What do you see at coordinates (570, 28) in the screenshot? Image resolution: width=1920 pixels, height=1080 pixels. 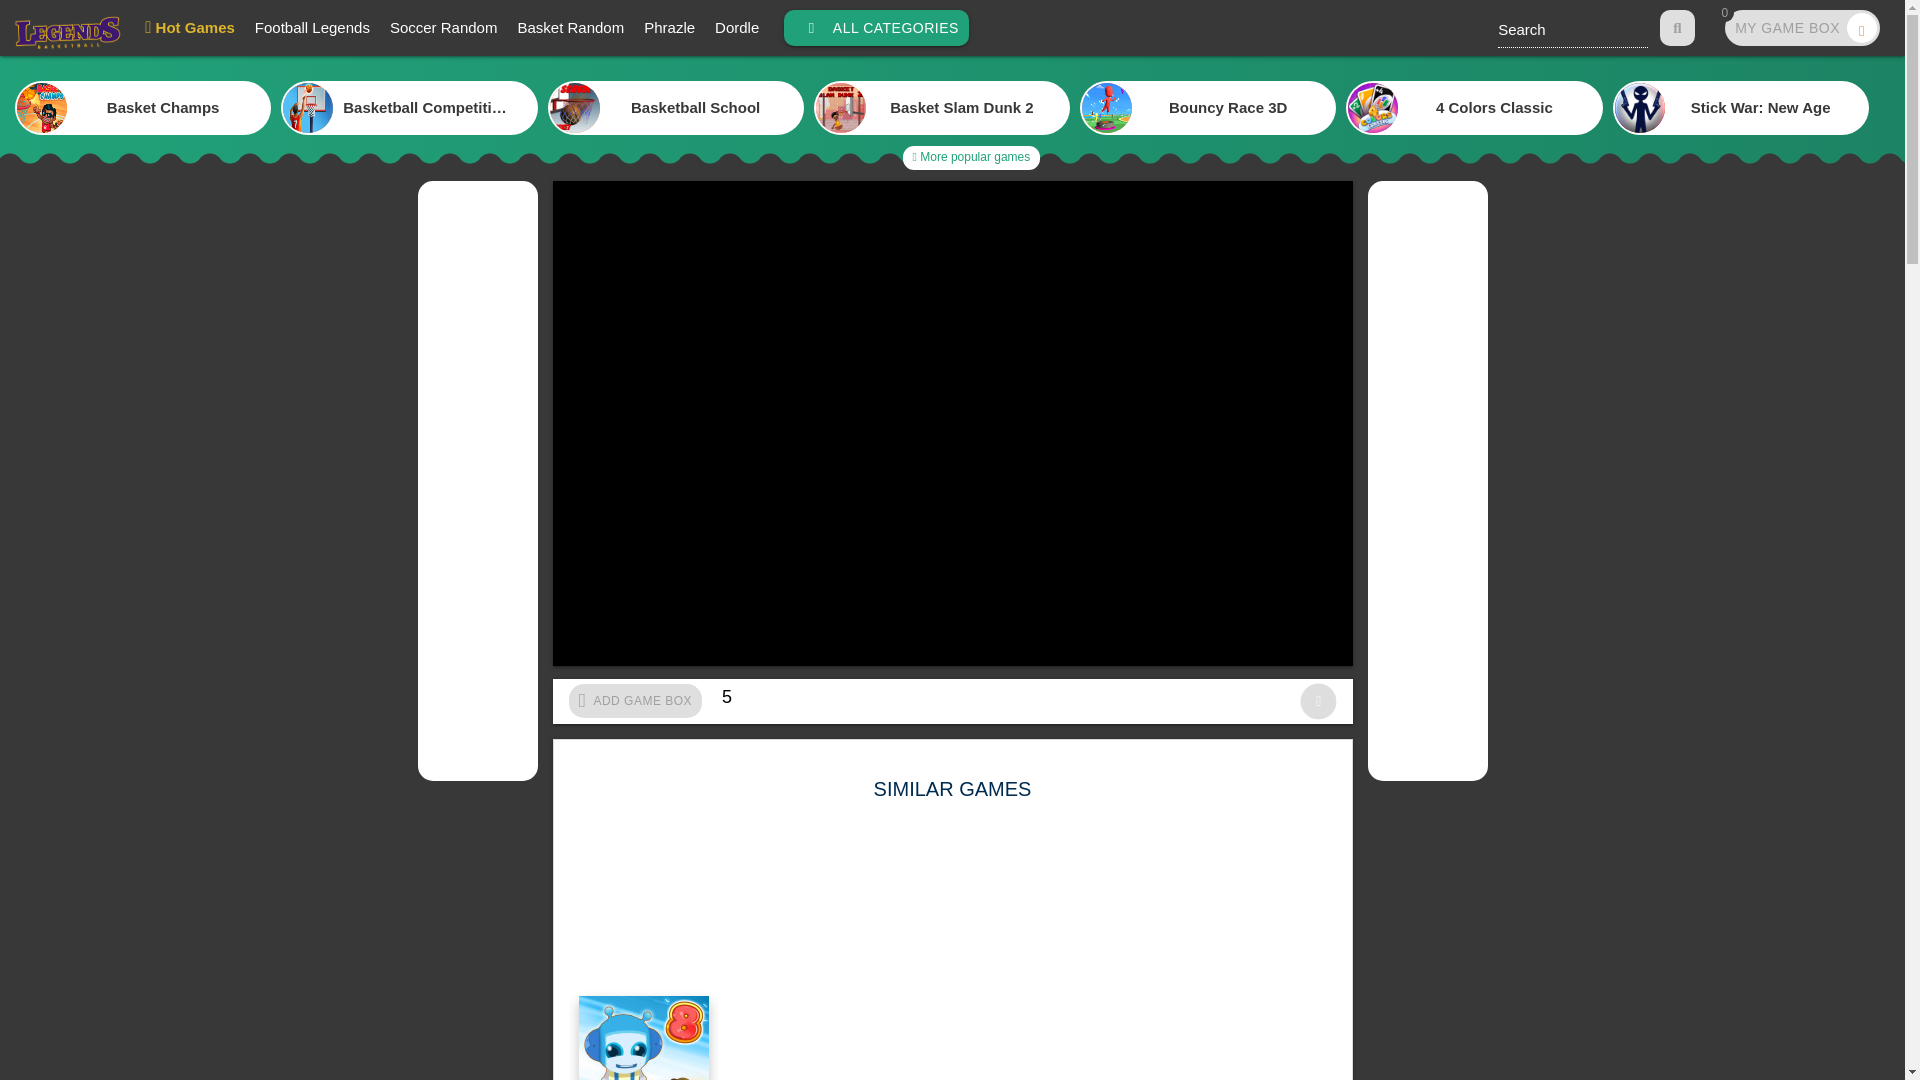 I see ` Basketball Competition 3D` at bounding box center [570, 28].